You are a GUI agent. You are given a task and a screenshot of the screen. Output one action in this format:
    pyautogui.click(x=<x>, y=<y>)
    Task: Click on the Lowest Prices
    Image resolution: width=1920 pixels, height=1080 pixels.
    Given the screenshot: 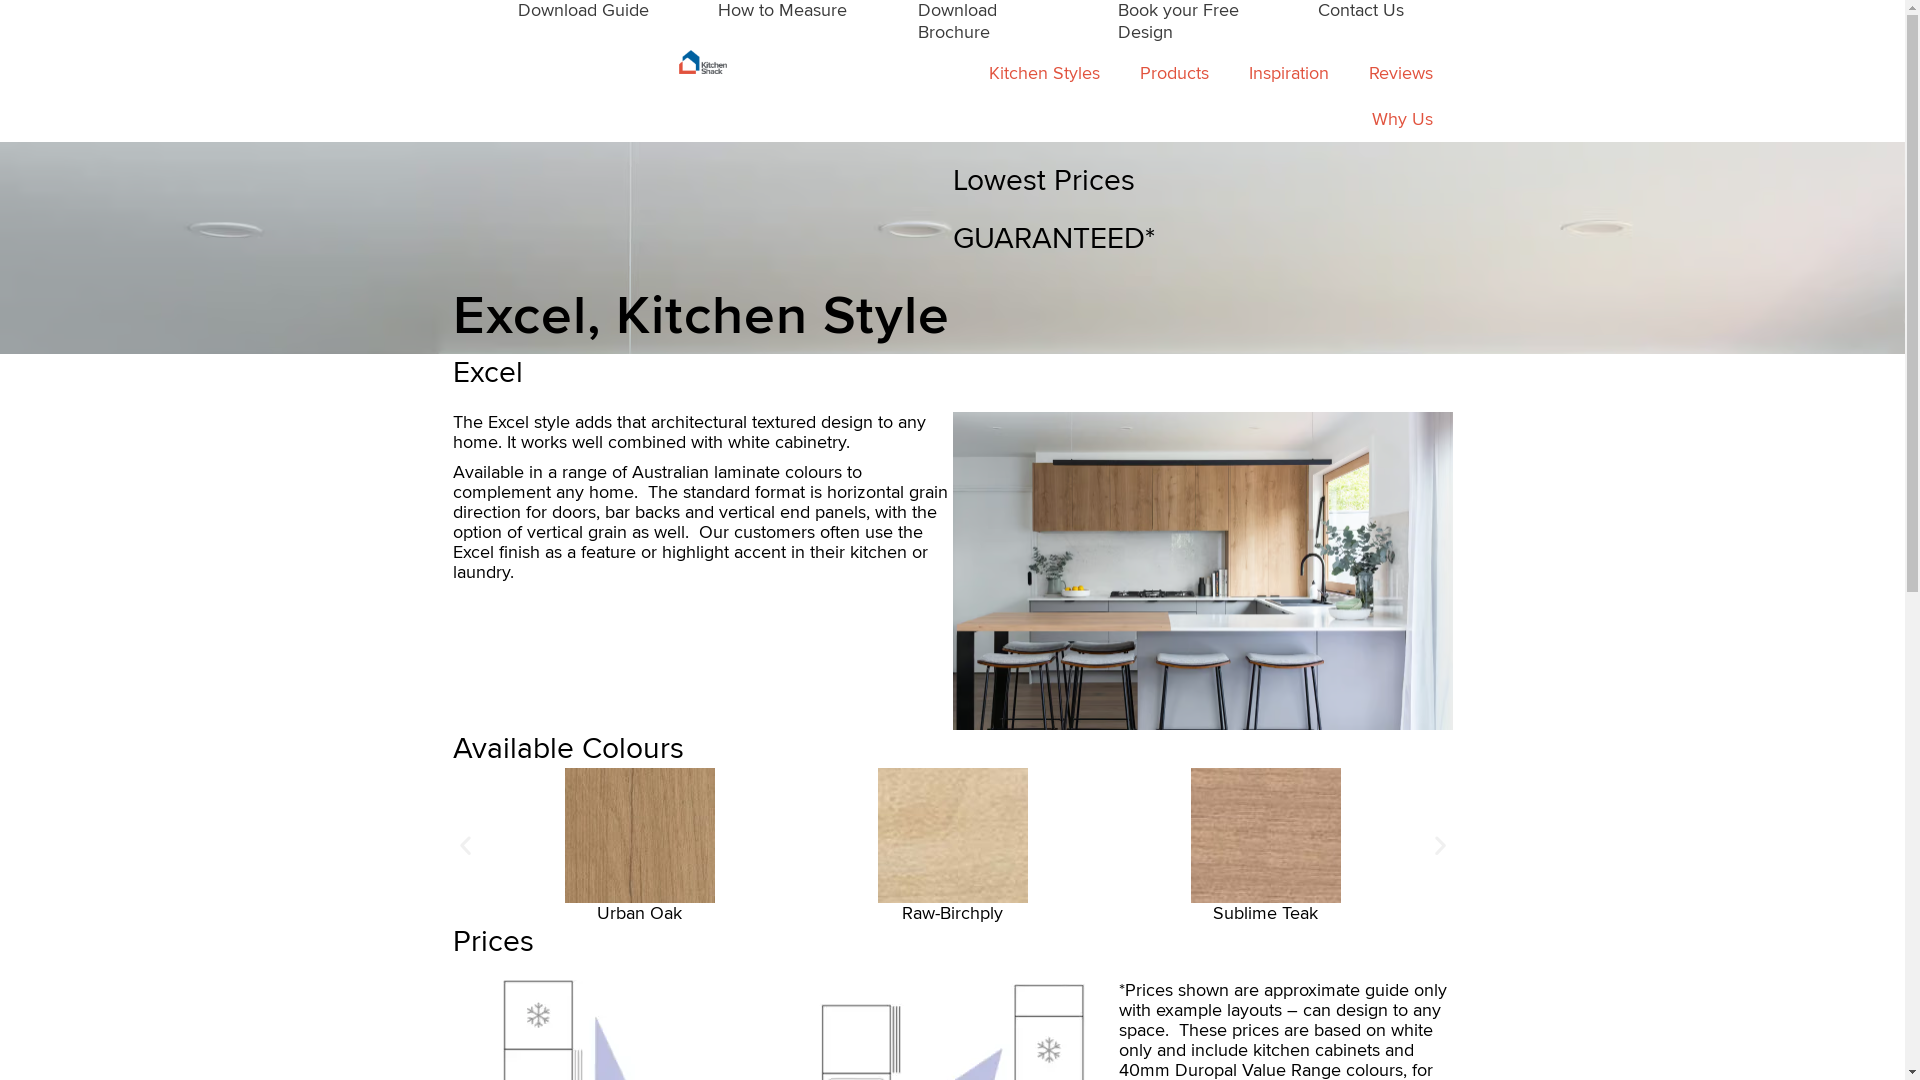 What is the action you would take?
    pyautogui.click(x=1043, y=180)
    